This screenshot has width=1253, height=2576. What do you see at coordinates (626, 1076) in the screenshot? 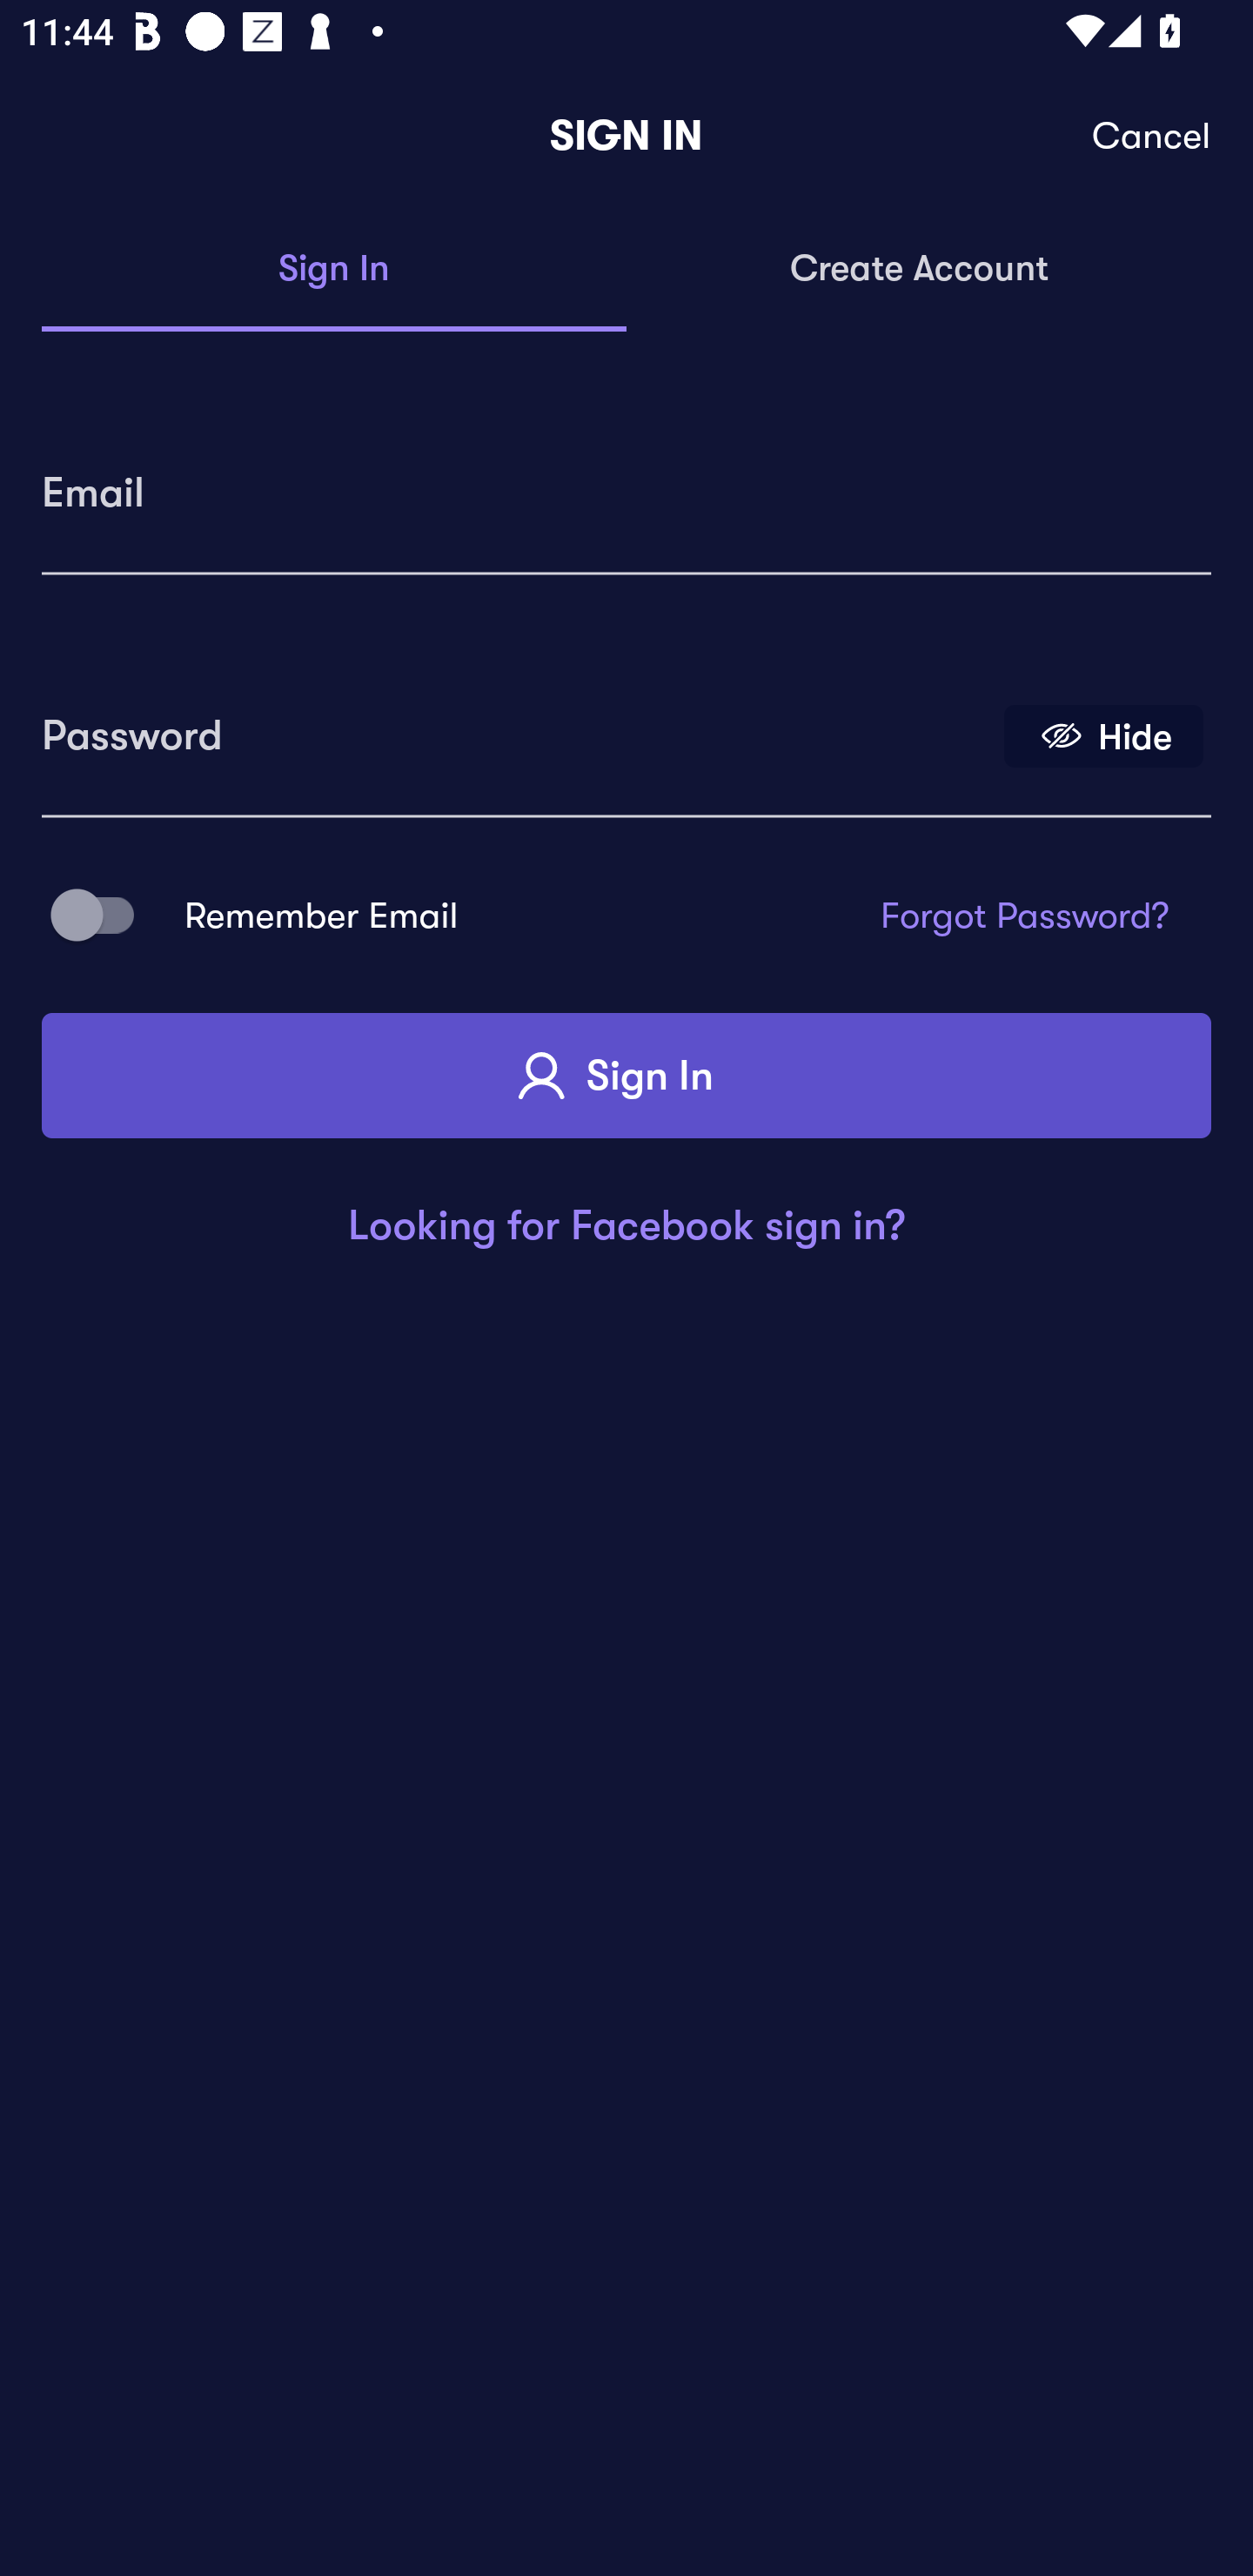
I see `Sign In` at bounding box center [626, 1076].